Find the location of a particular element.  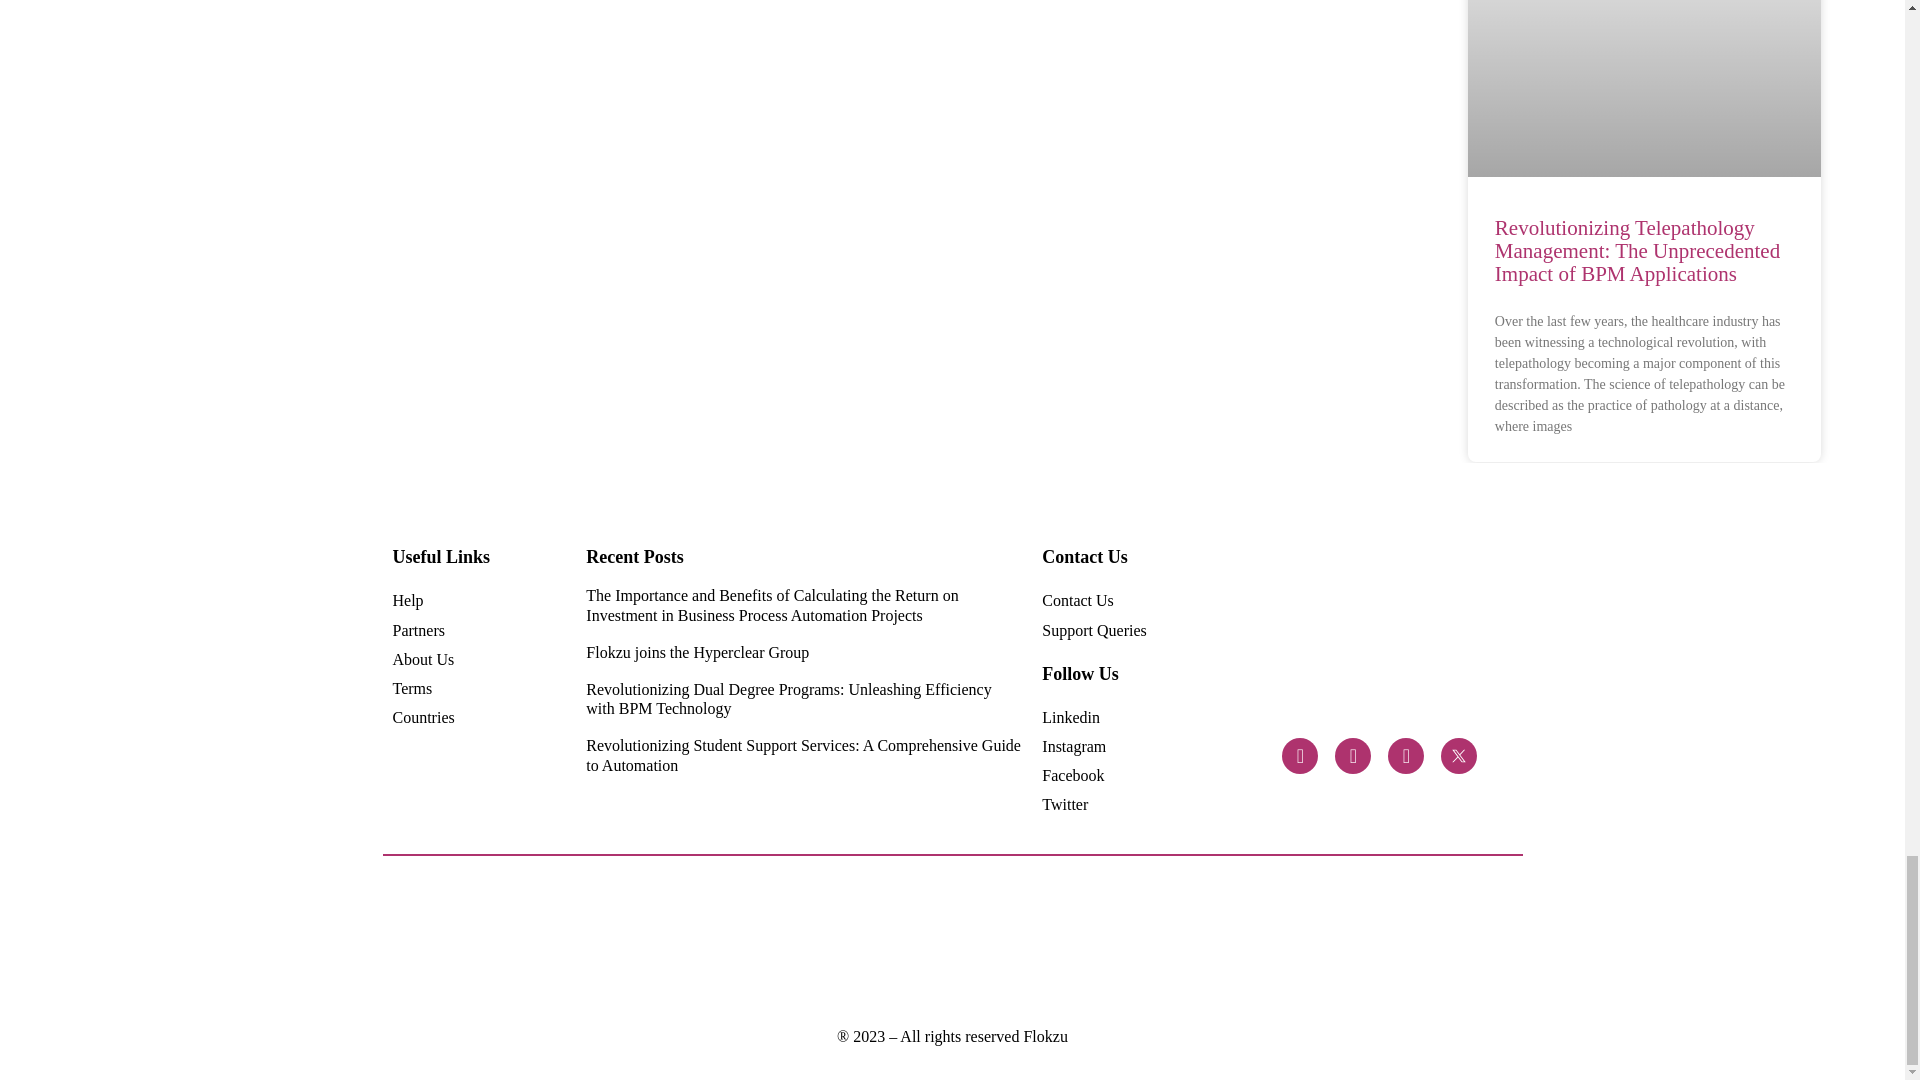

getapp best functionality and features-footer is located at coordinates (1332, 942).